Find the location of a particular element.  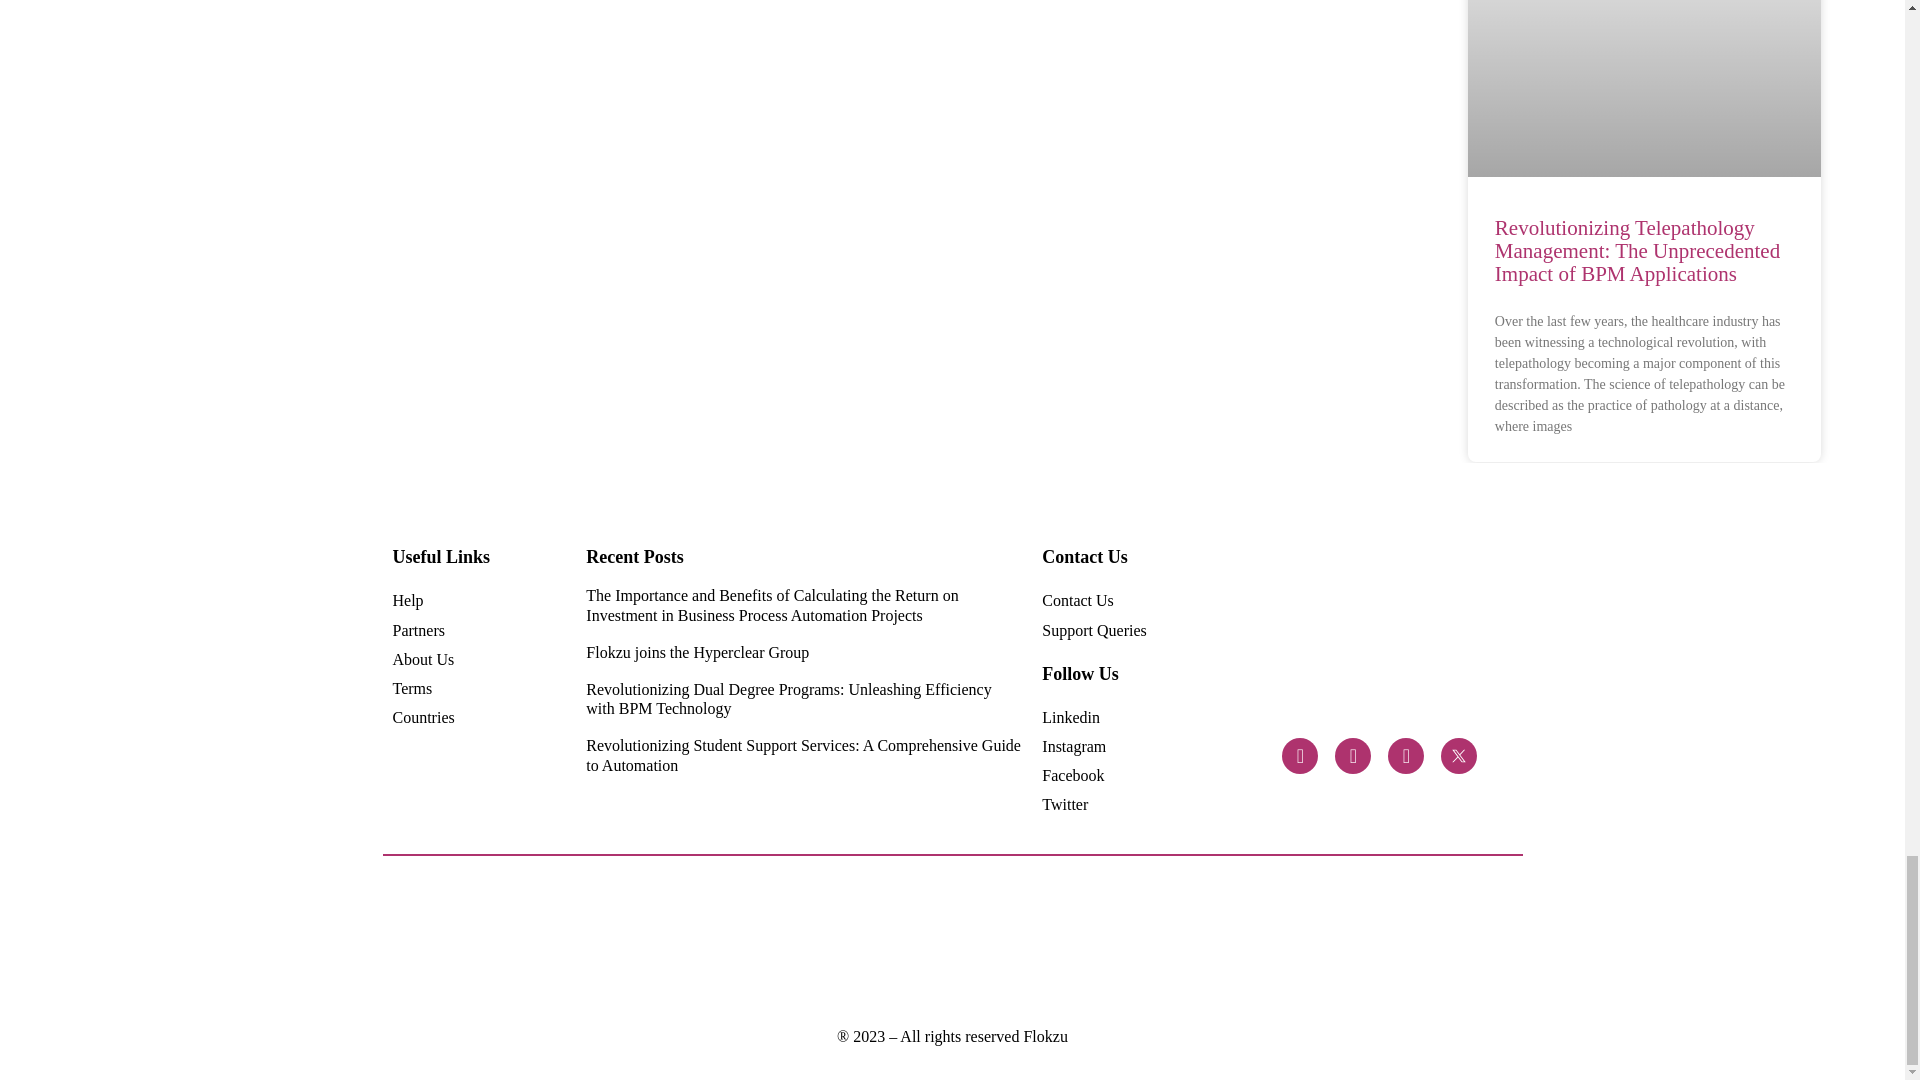

getapp best functionality and features-footer is located at coordinates (1332, 942).